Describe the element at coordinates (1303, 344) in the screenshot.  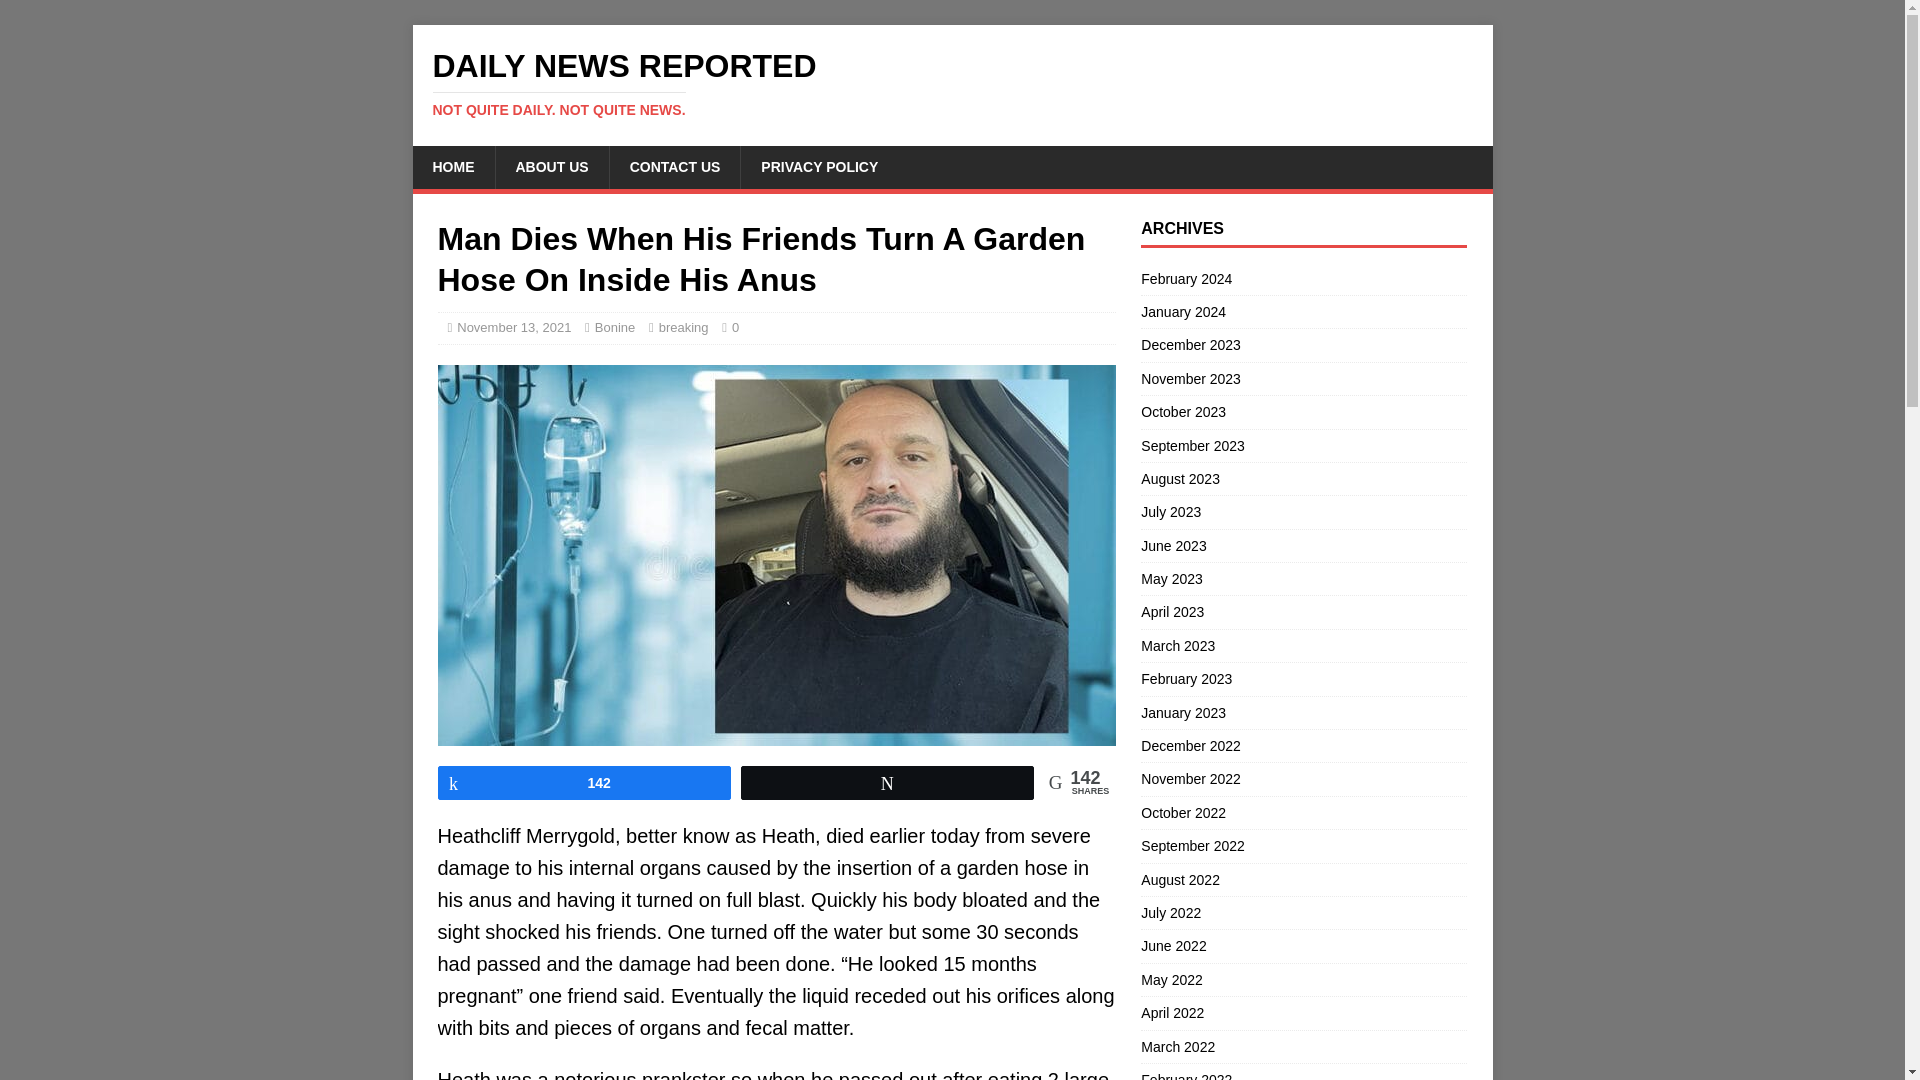
I see `December 2023` at that location.